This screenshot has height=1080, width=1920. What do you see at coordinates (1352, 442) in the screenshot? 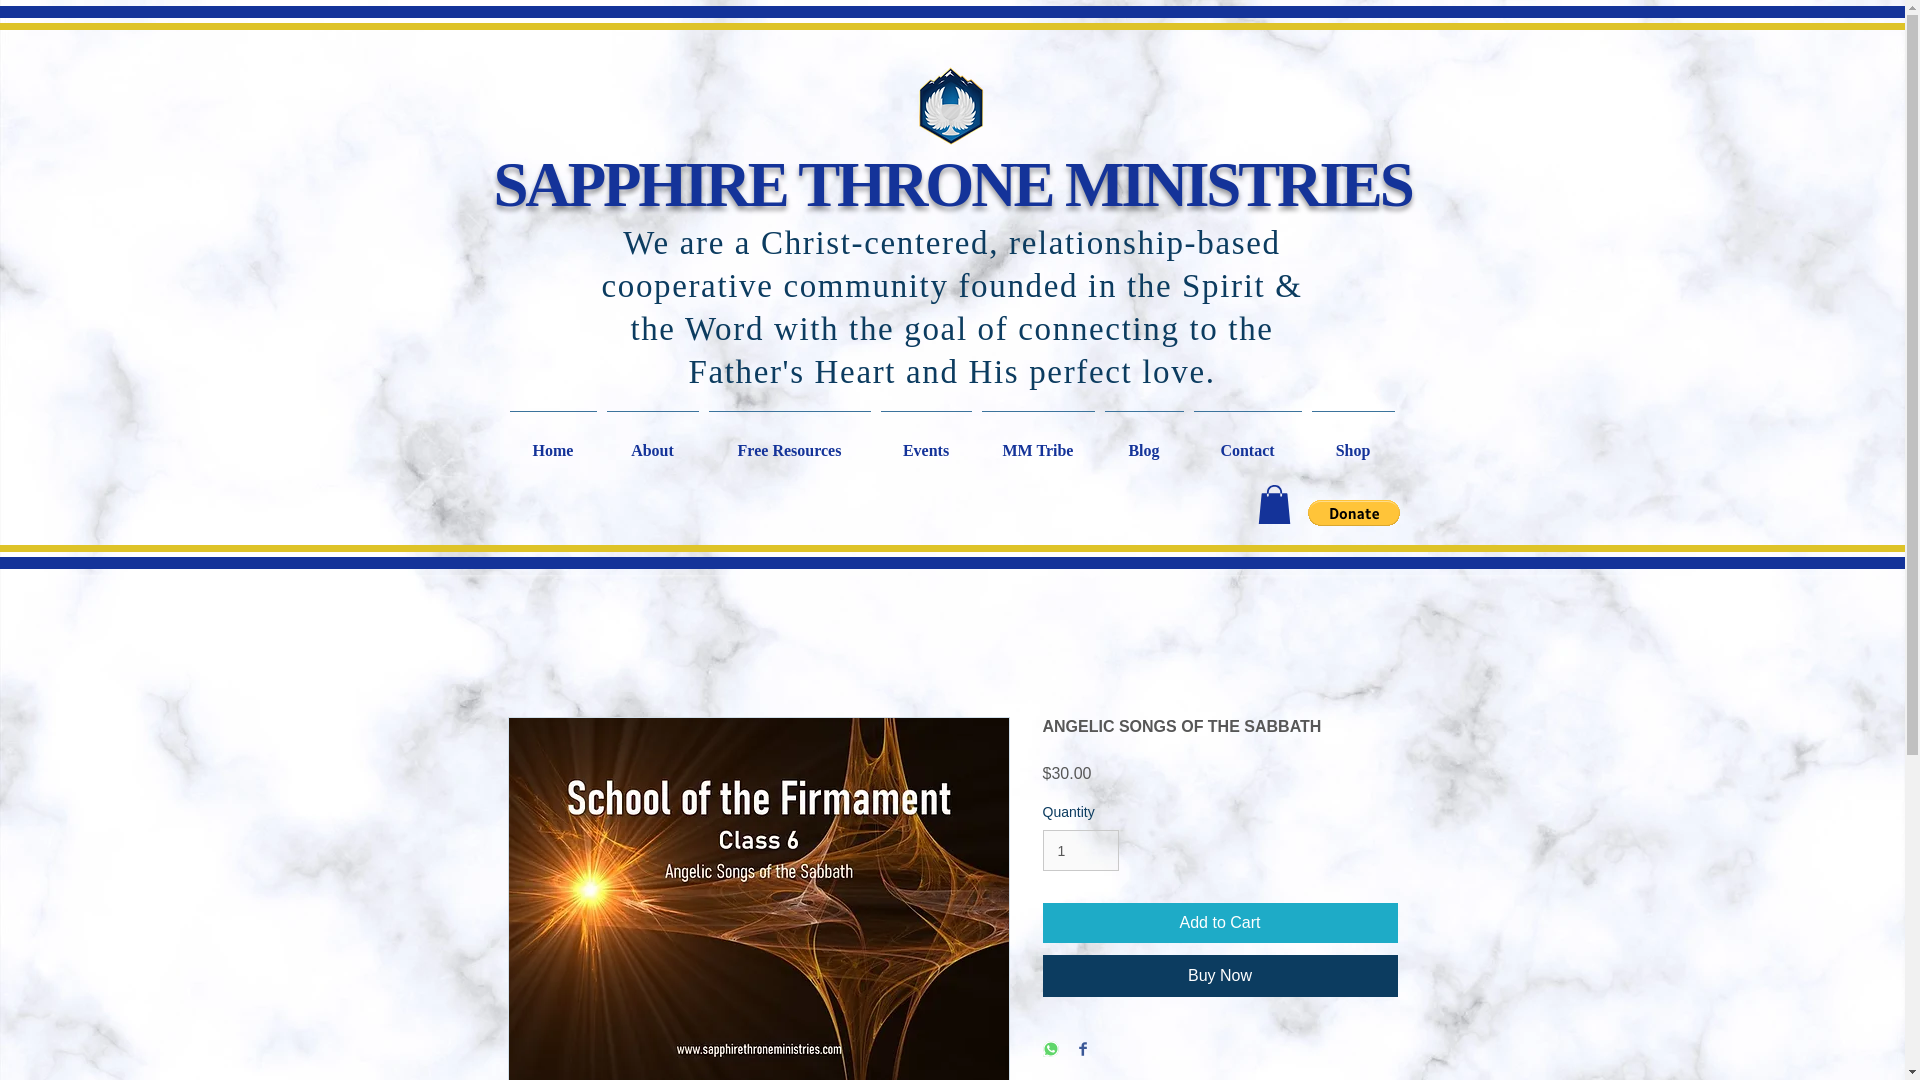
I see `Shop` at bounding box center [1352, 442].